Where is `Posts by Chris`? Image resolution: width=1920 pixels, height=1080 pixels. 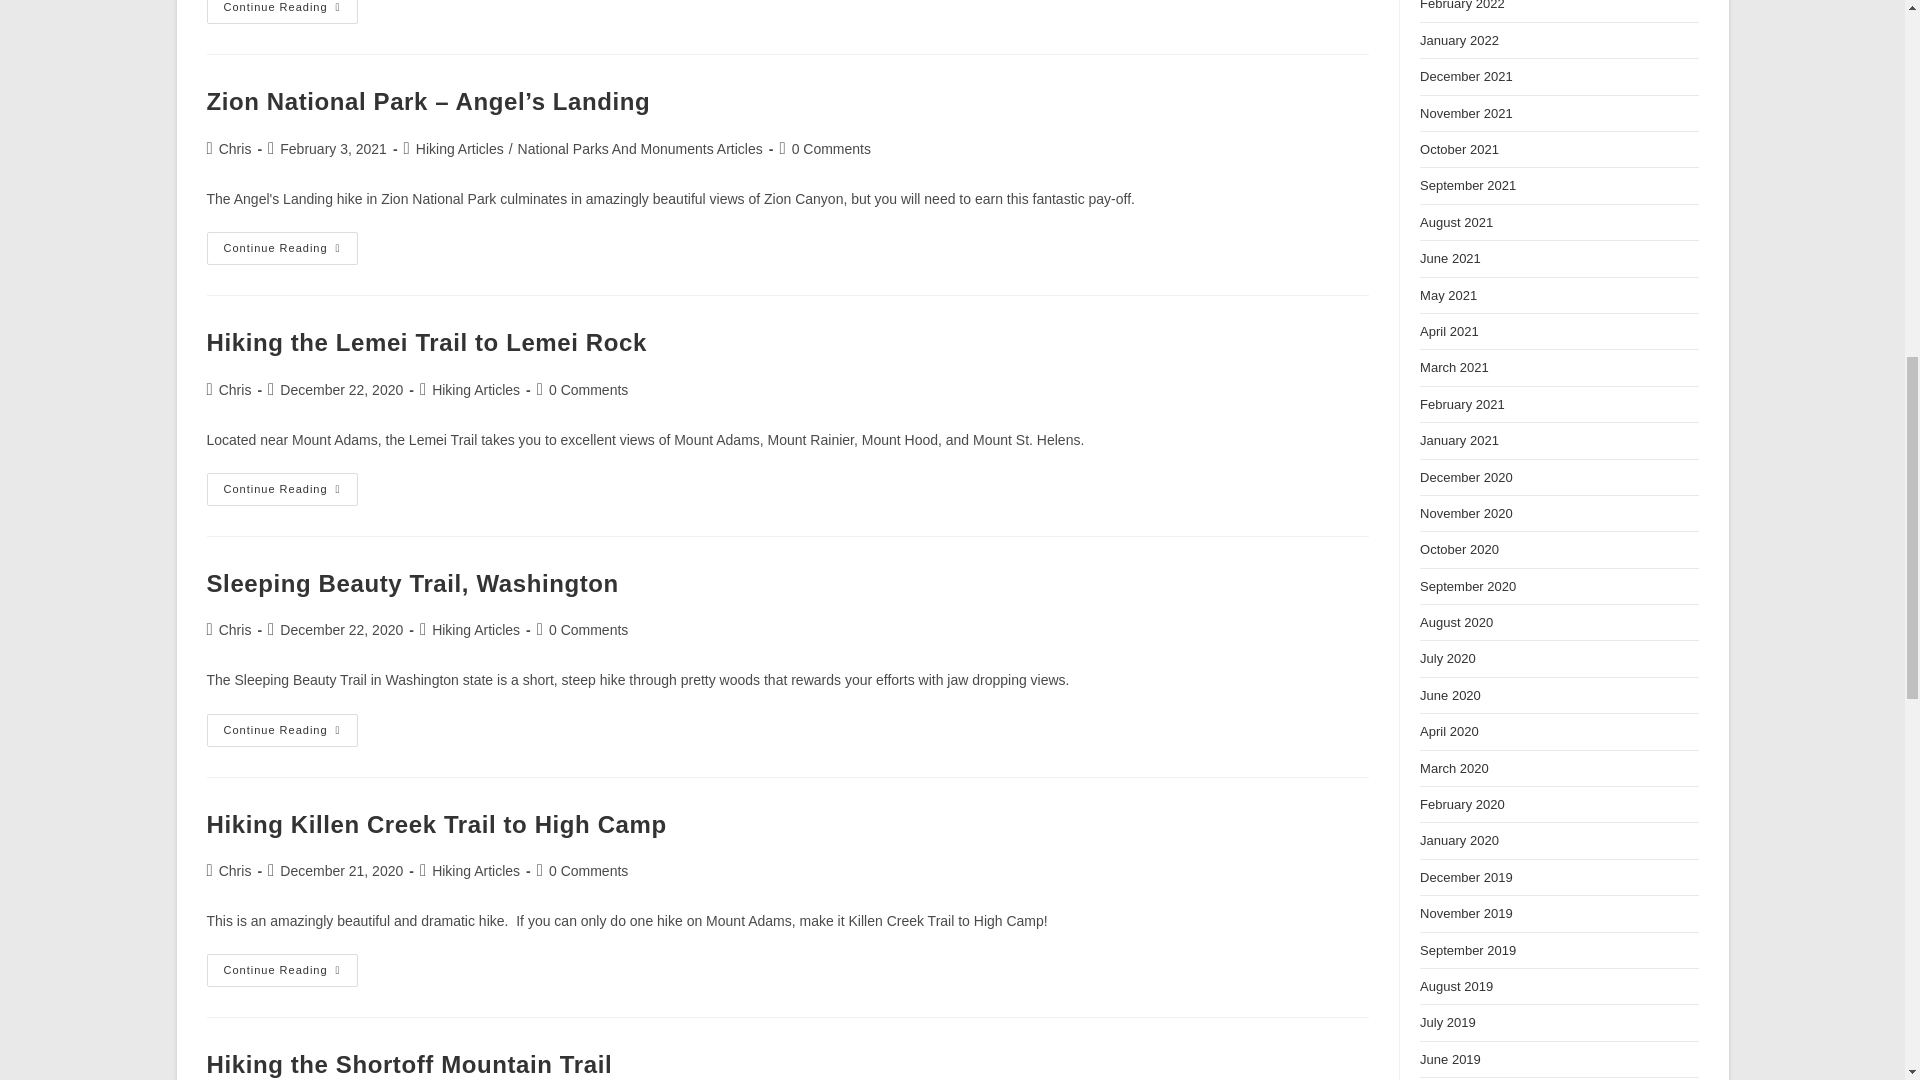 Posts by Chris is located at coordinates (234, 148).